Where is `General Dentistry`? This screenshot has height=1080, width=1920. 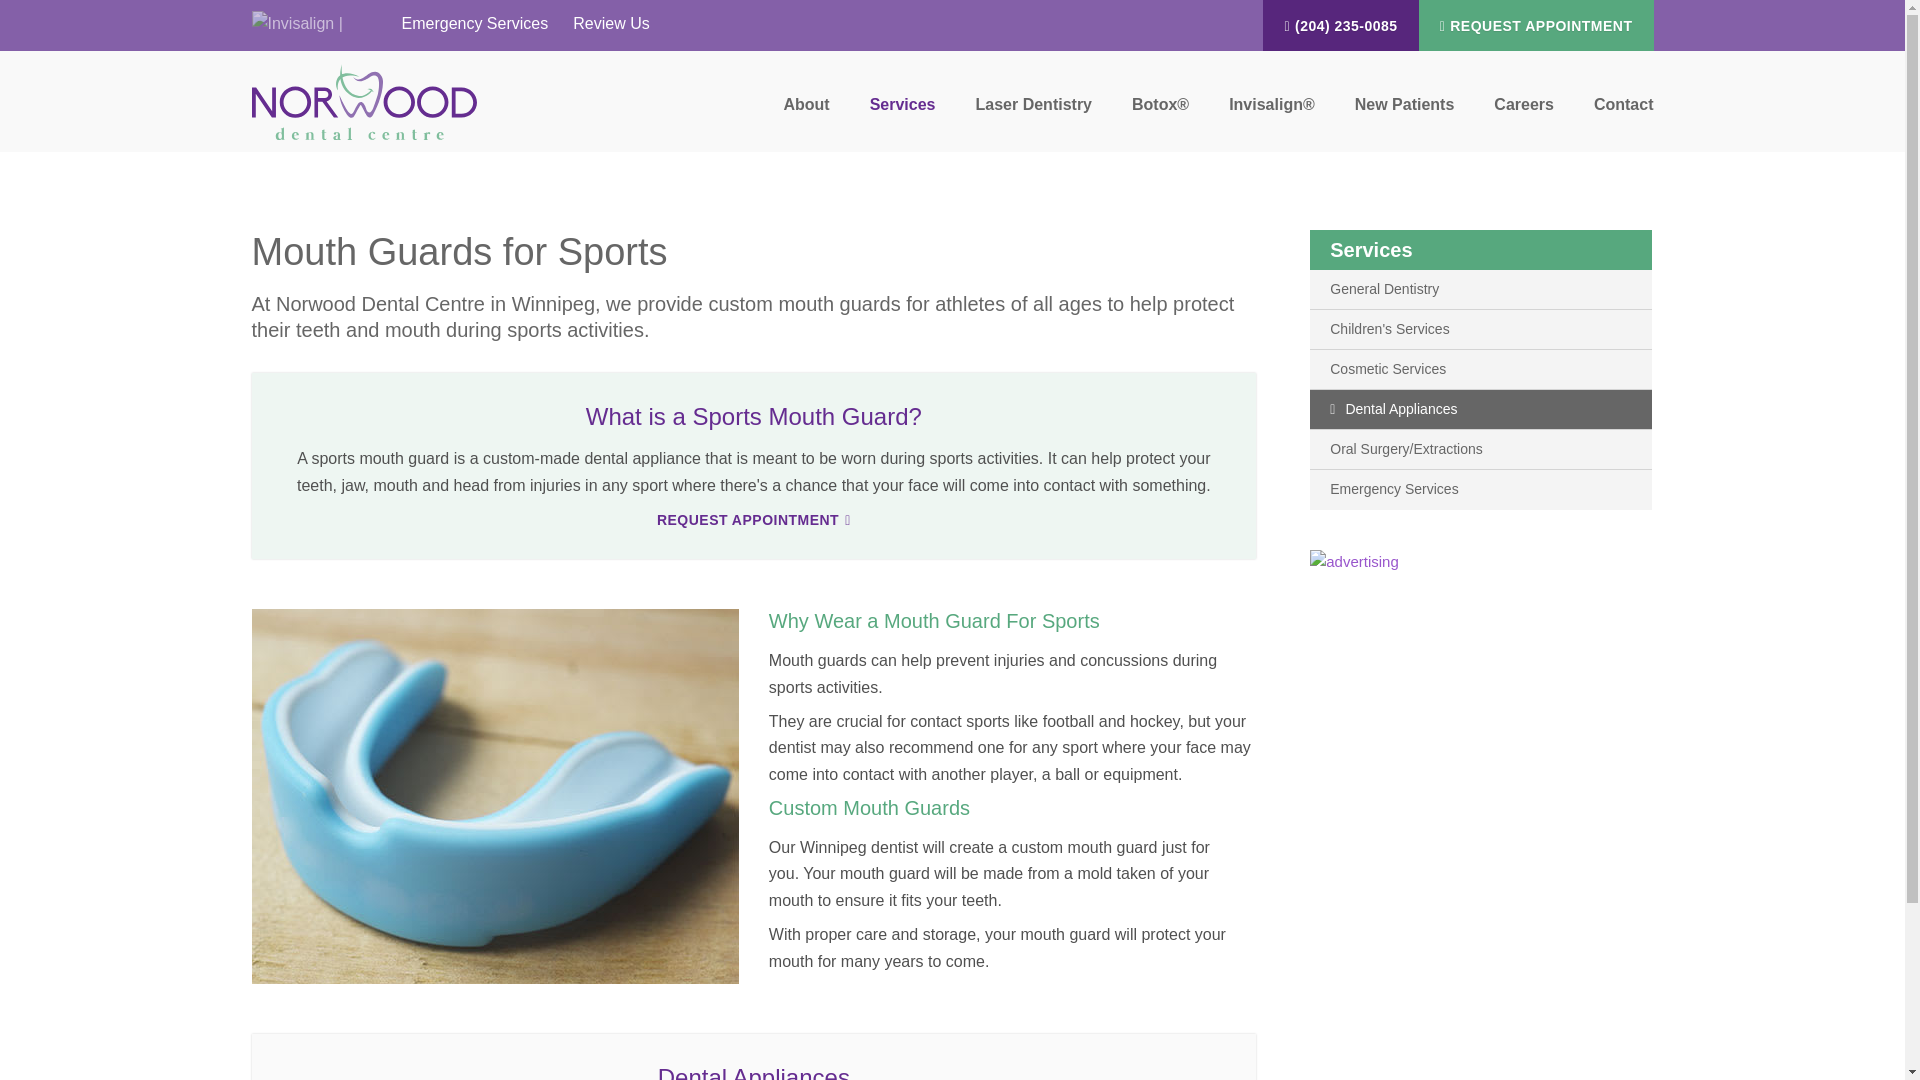
General Dentistry is located at coordinates (1480, 289).